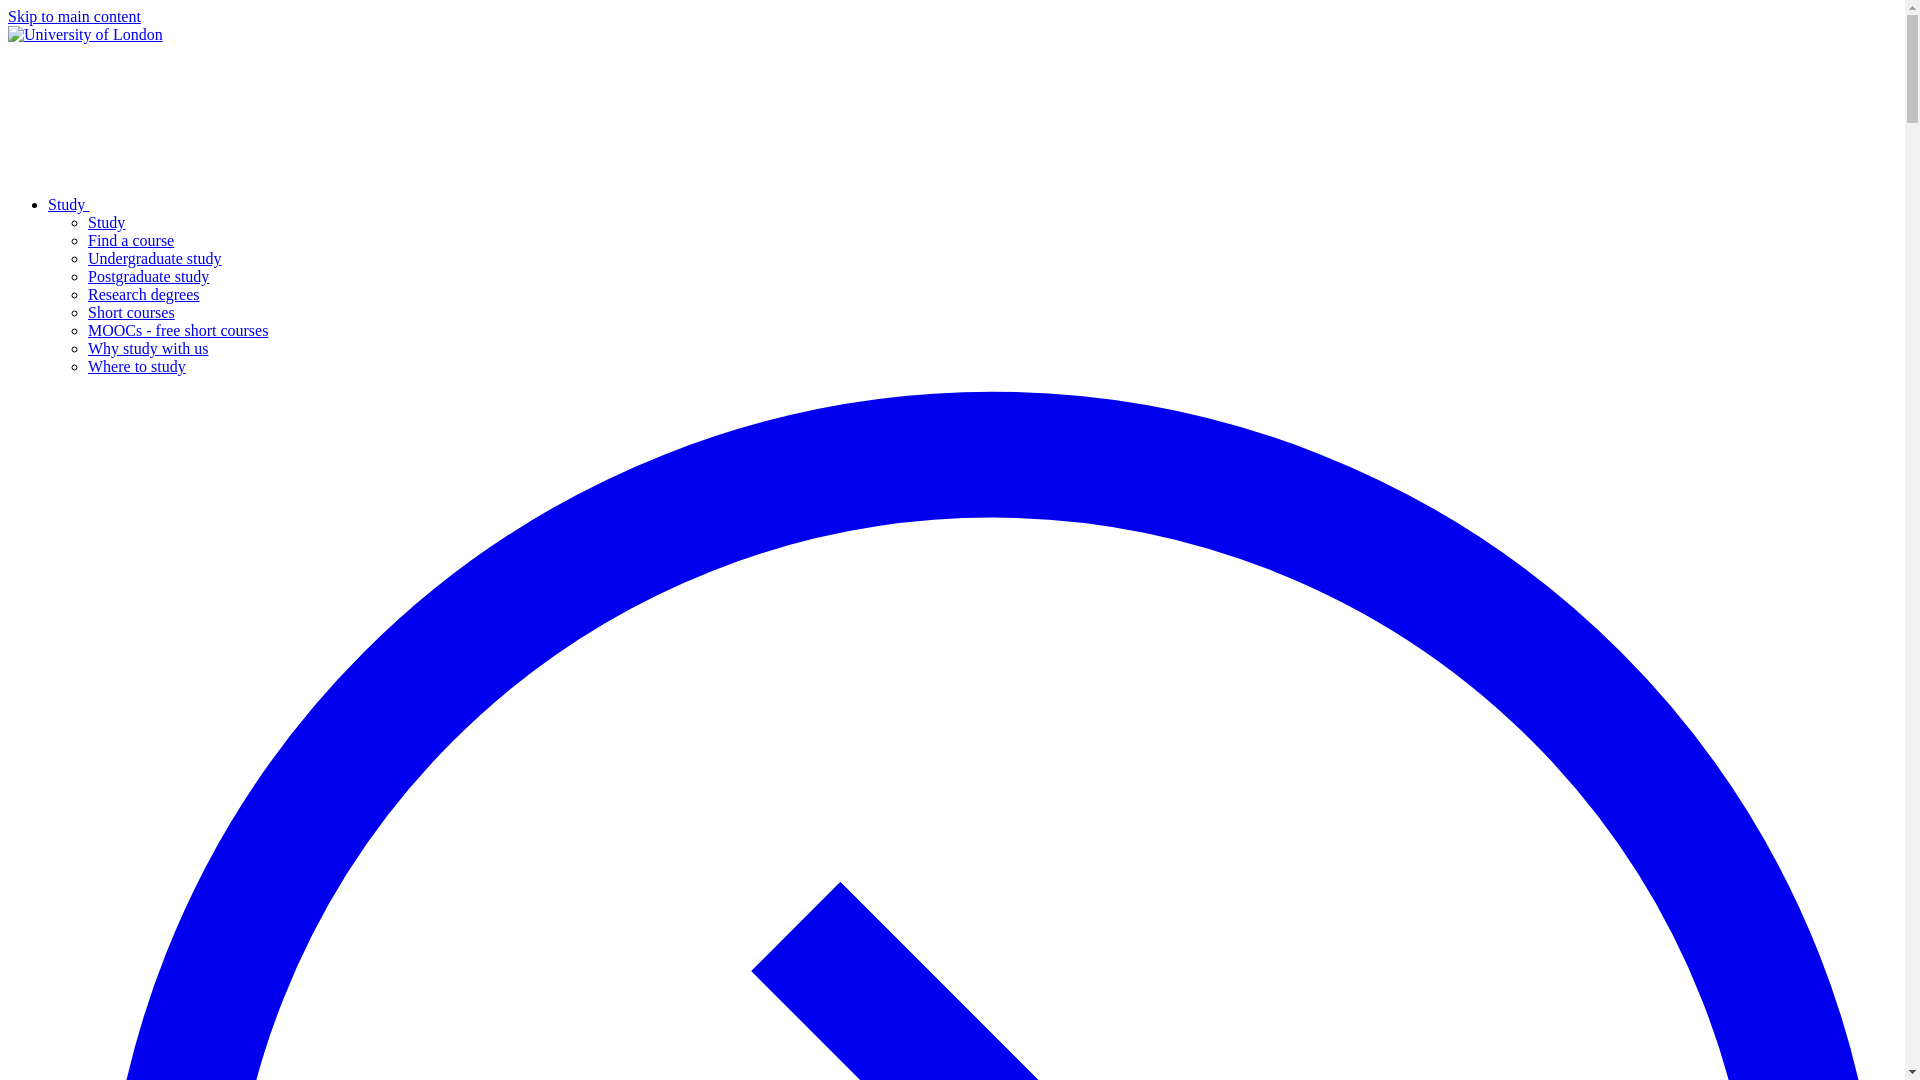  What do you see at coordinates (154, 258) in the screenshot?
I see `Undergraduate study` at bounding box center [154, 258].